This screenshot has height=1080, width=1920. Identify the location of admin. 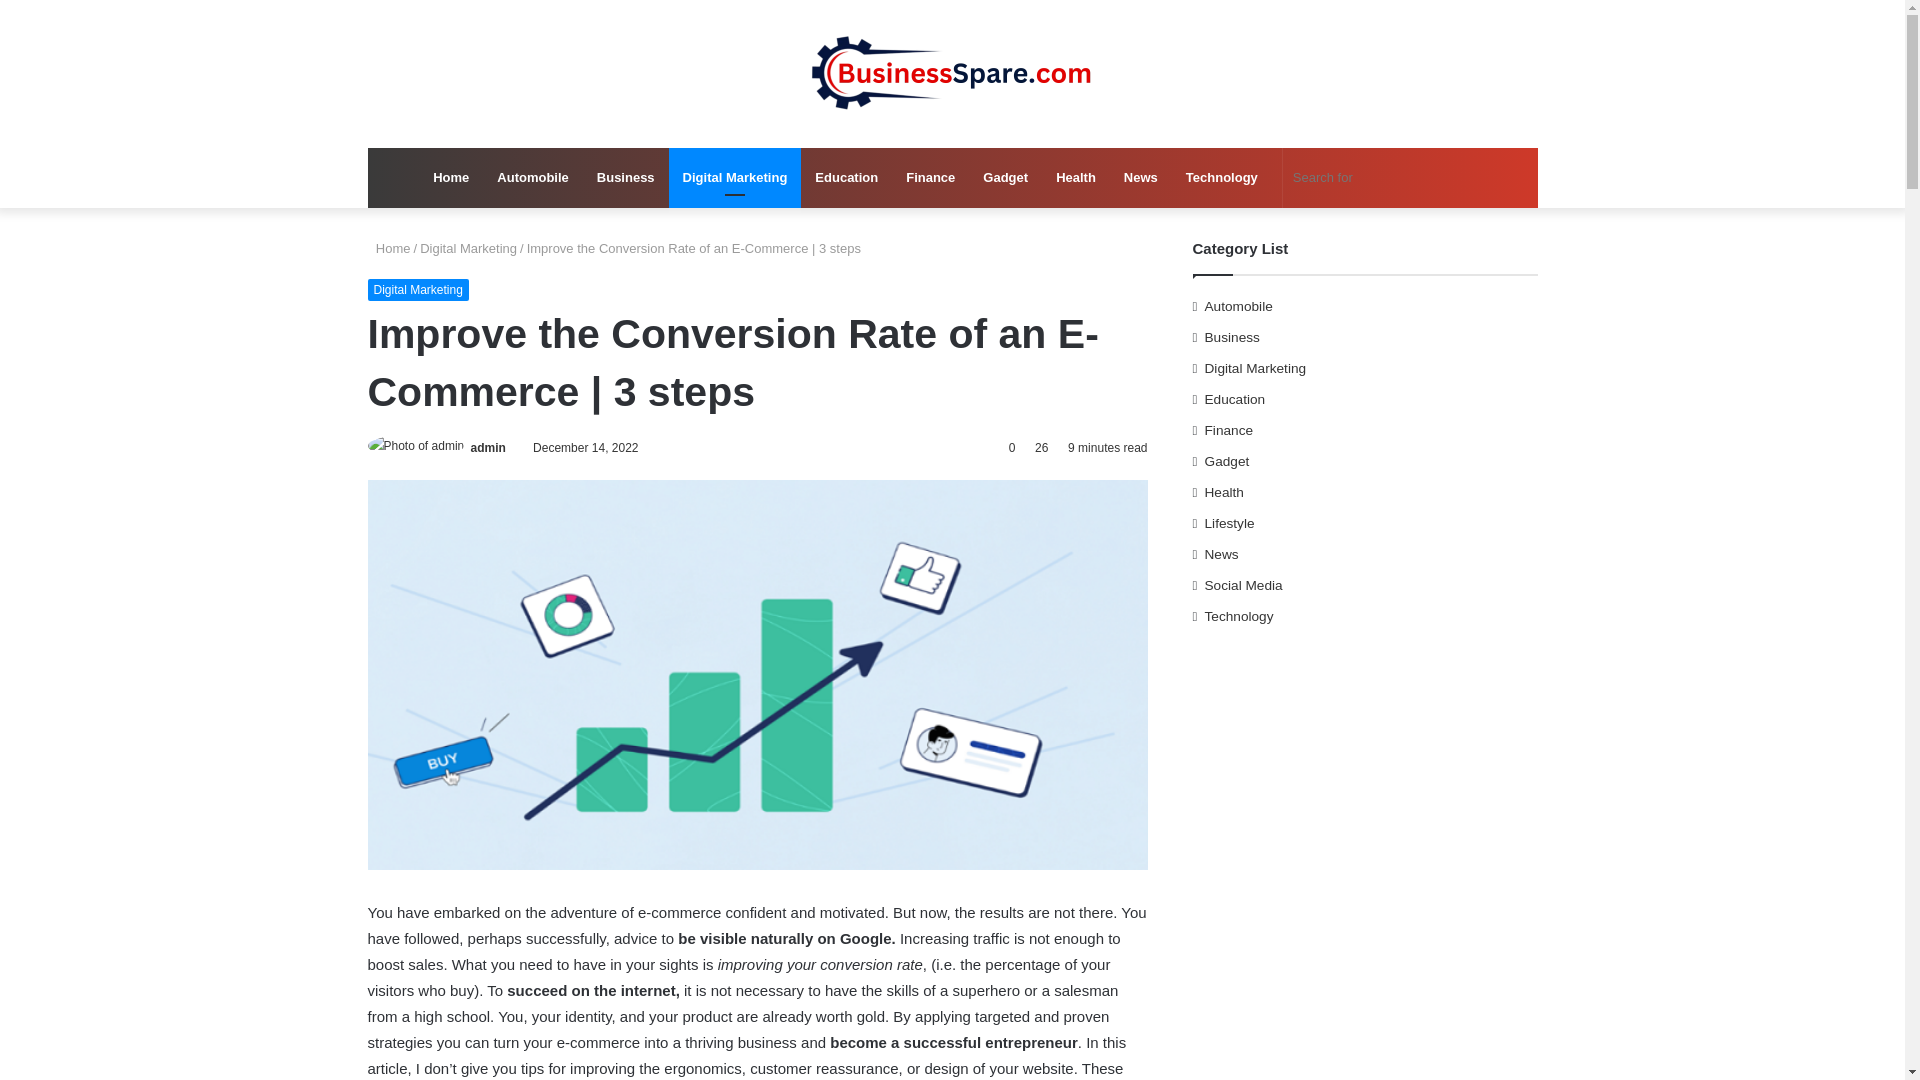
(488, 447).